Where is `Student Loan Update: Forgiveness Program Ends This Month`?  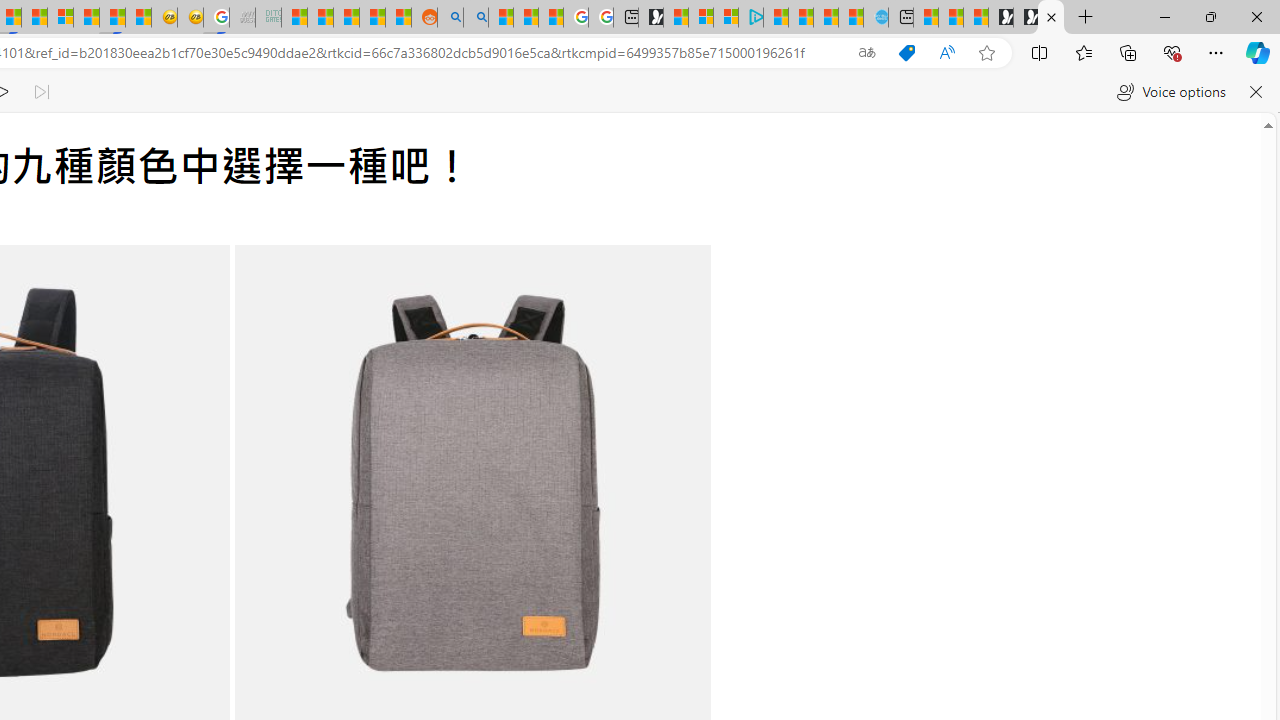
Student Loan Update: Forgiveness Program Ends This Month is located at coordinates (372, 18).